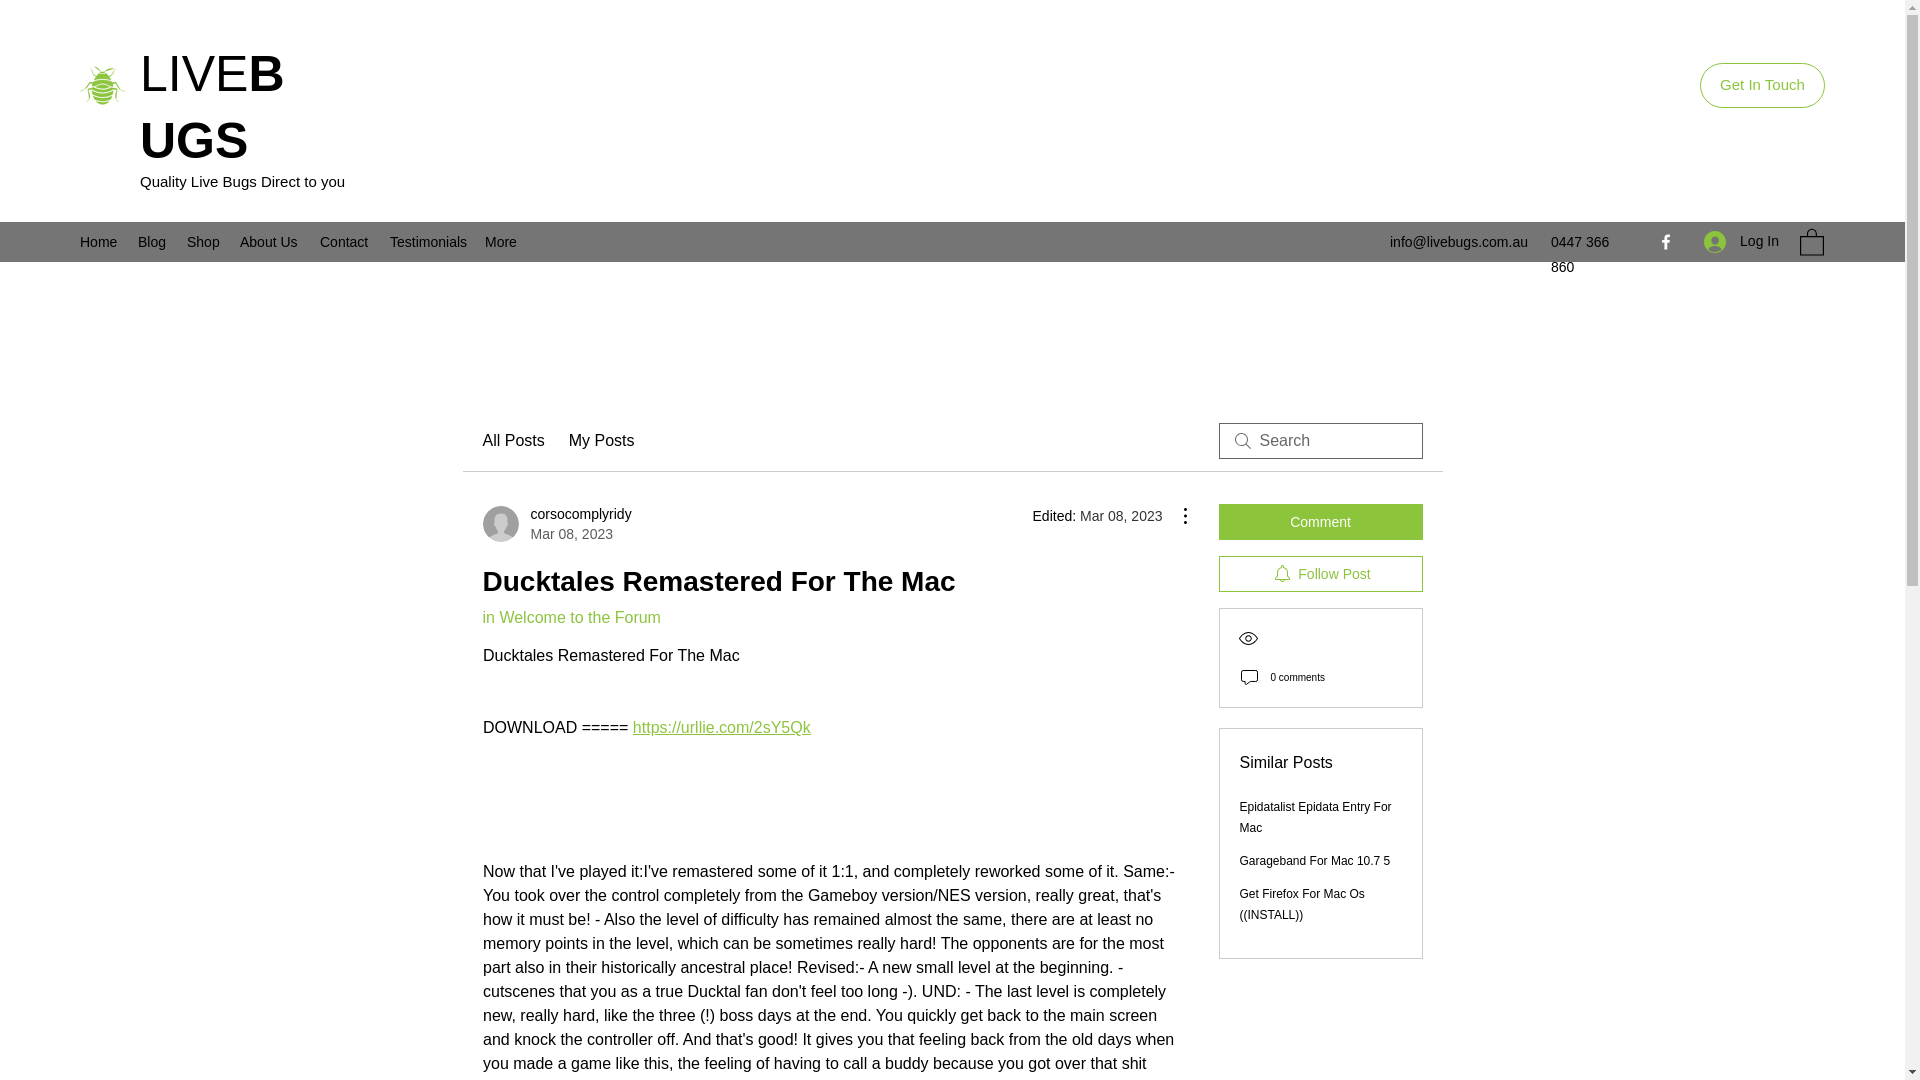 The width and height of the screenshot is (1920, 1080). Describe the element at coordinates (152, 242) in the screenshot. I see `Blog` at that location.